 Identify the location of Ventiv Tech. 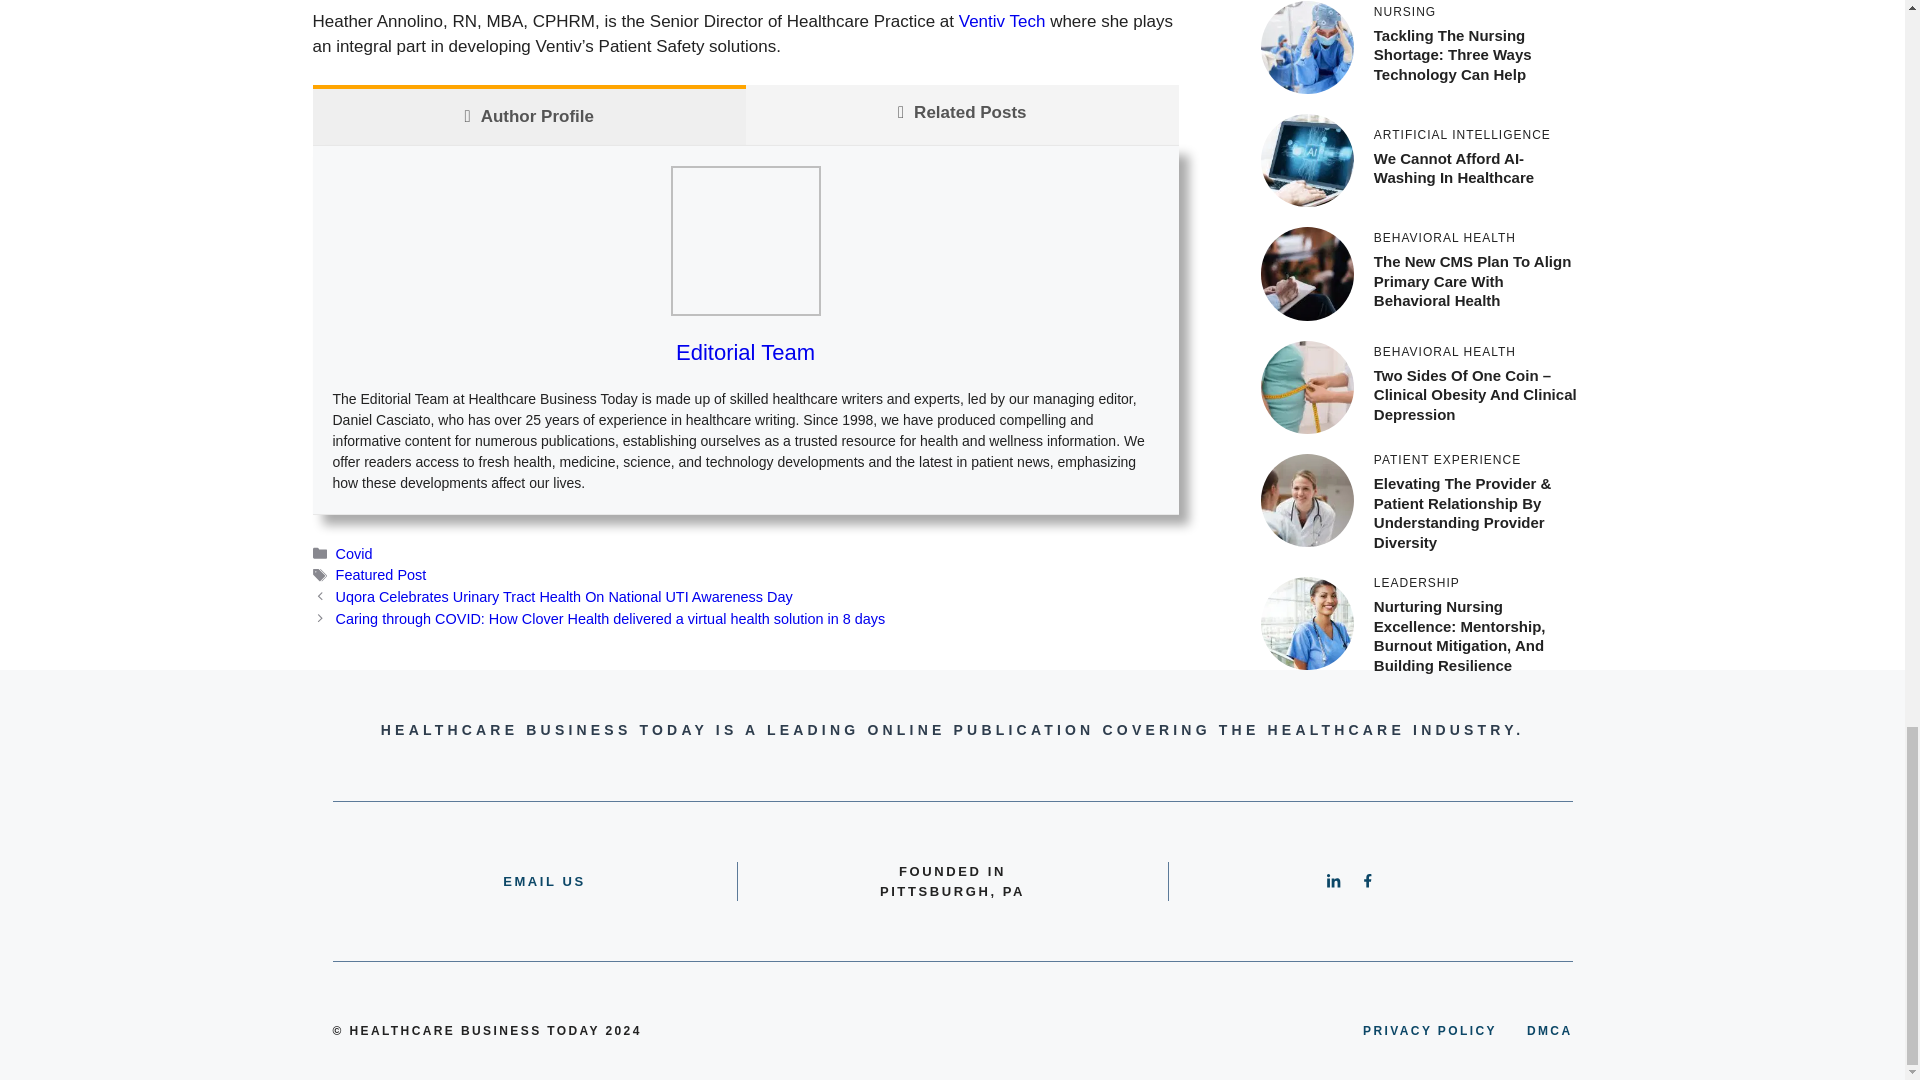
(1002, 21).